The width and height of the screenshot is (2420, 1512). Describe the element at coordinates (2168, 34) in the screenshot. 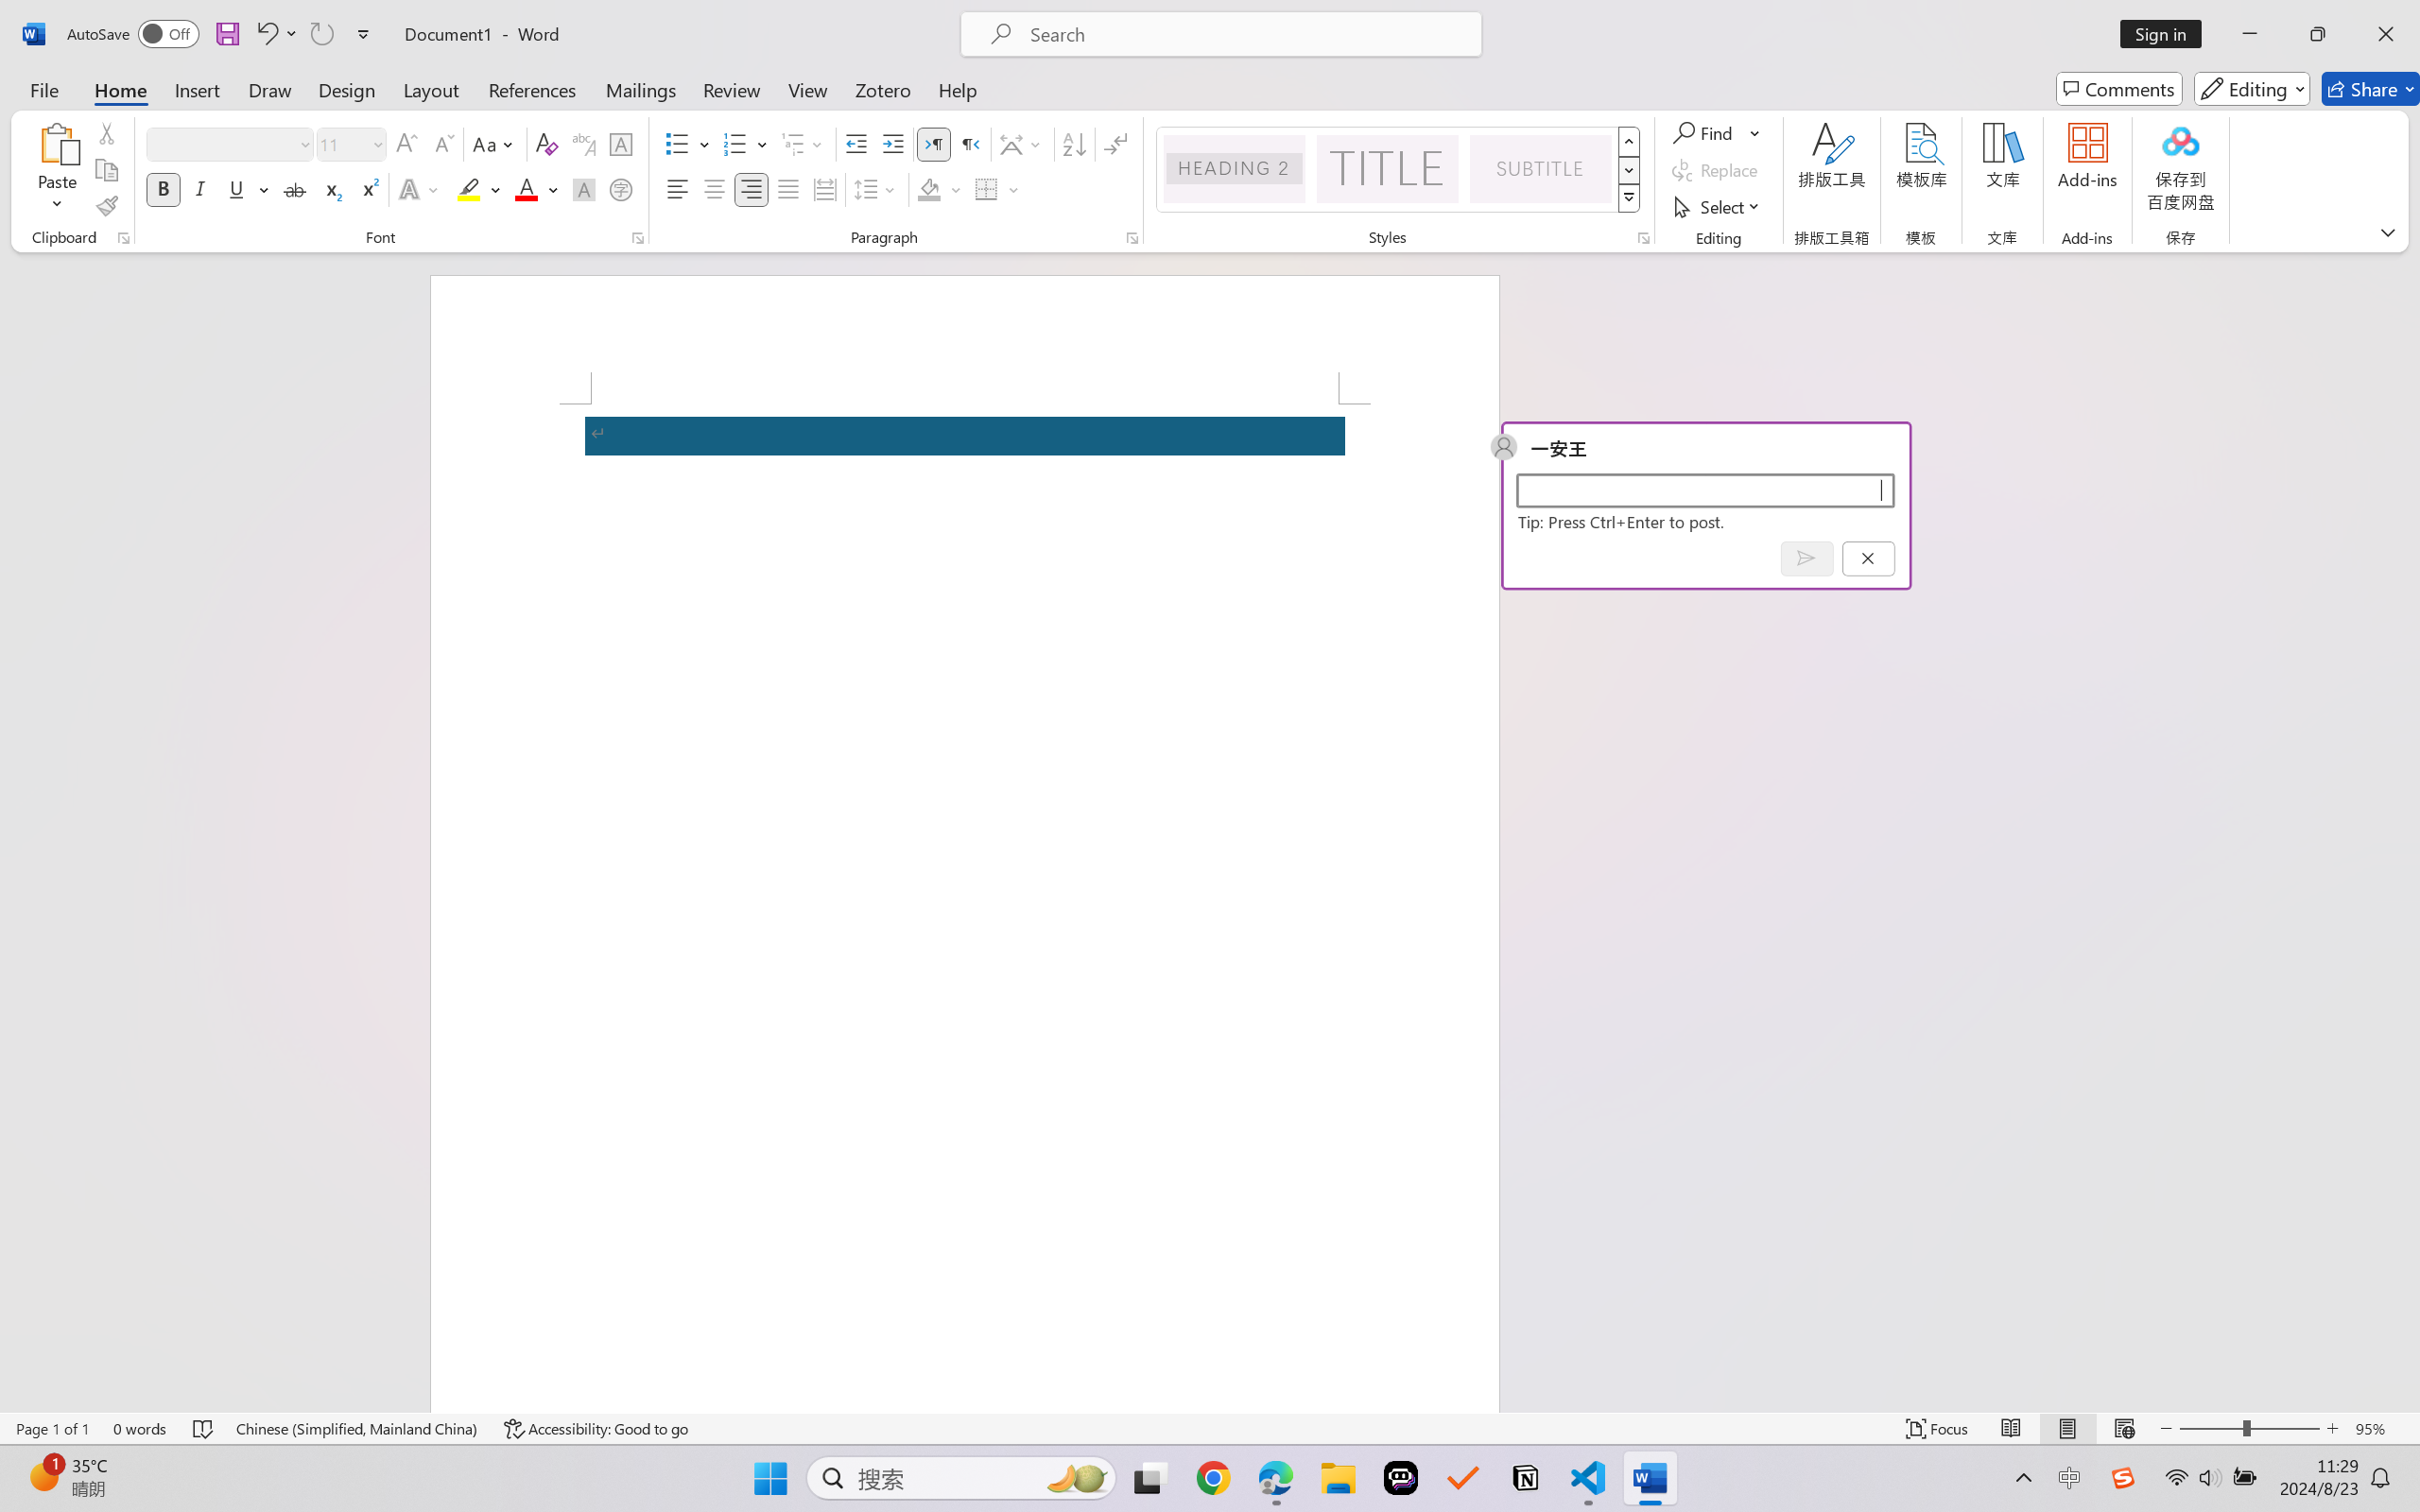

I see `Sign in` at that location.